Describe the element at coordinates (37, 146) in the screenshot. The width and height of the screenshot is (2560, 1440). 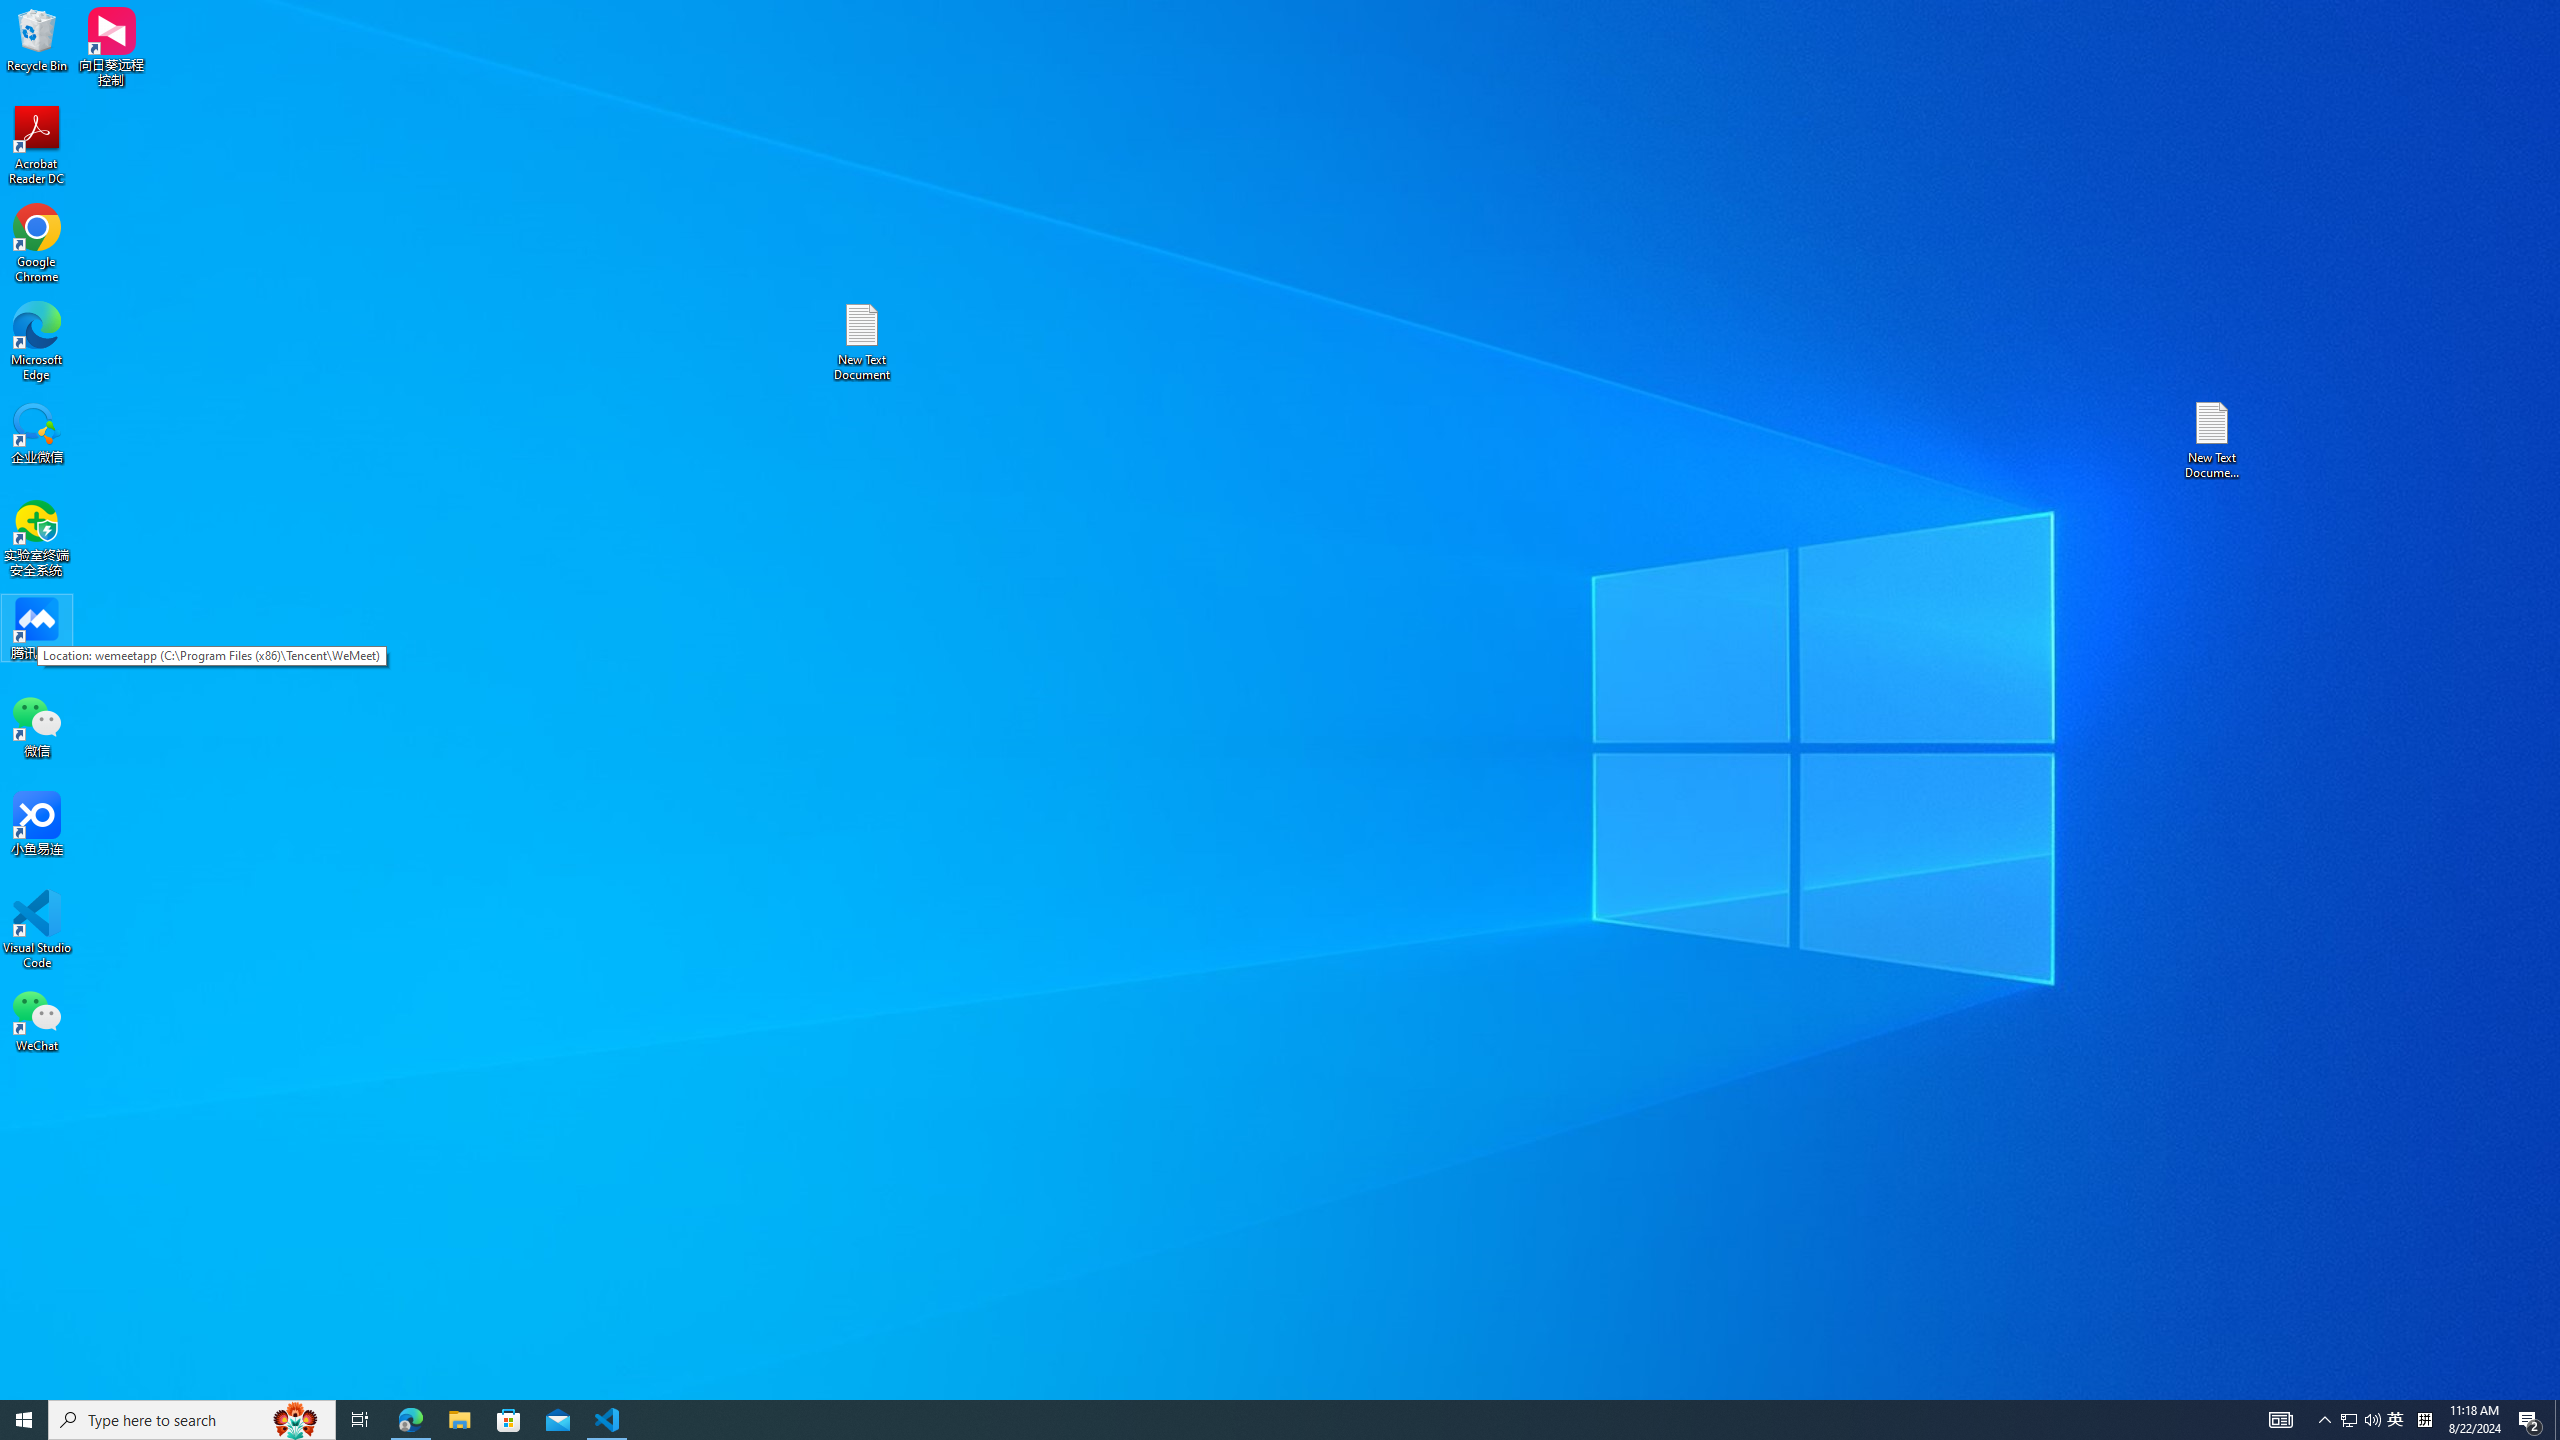
I see `Tray Input Indicator - Chinese (Simplified, China)` at that location.